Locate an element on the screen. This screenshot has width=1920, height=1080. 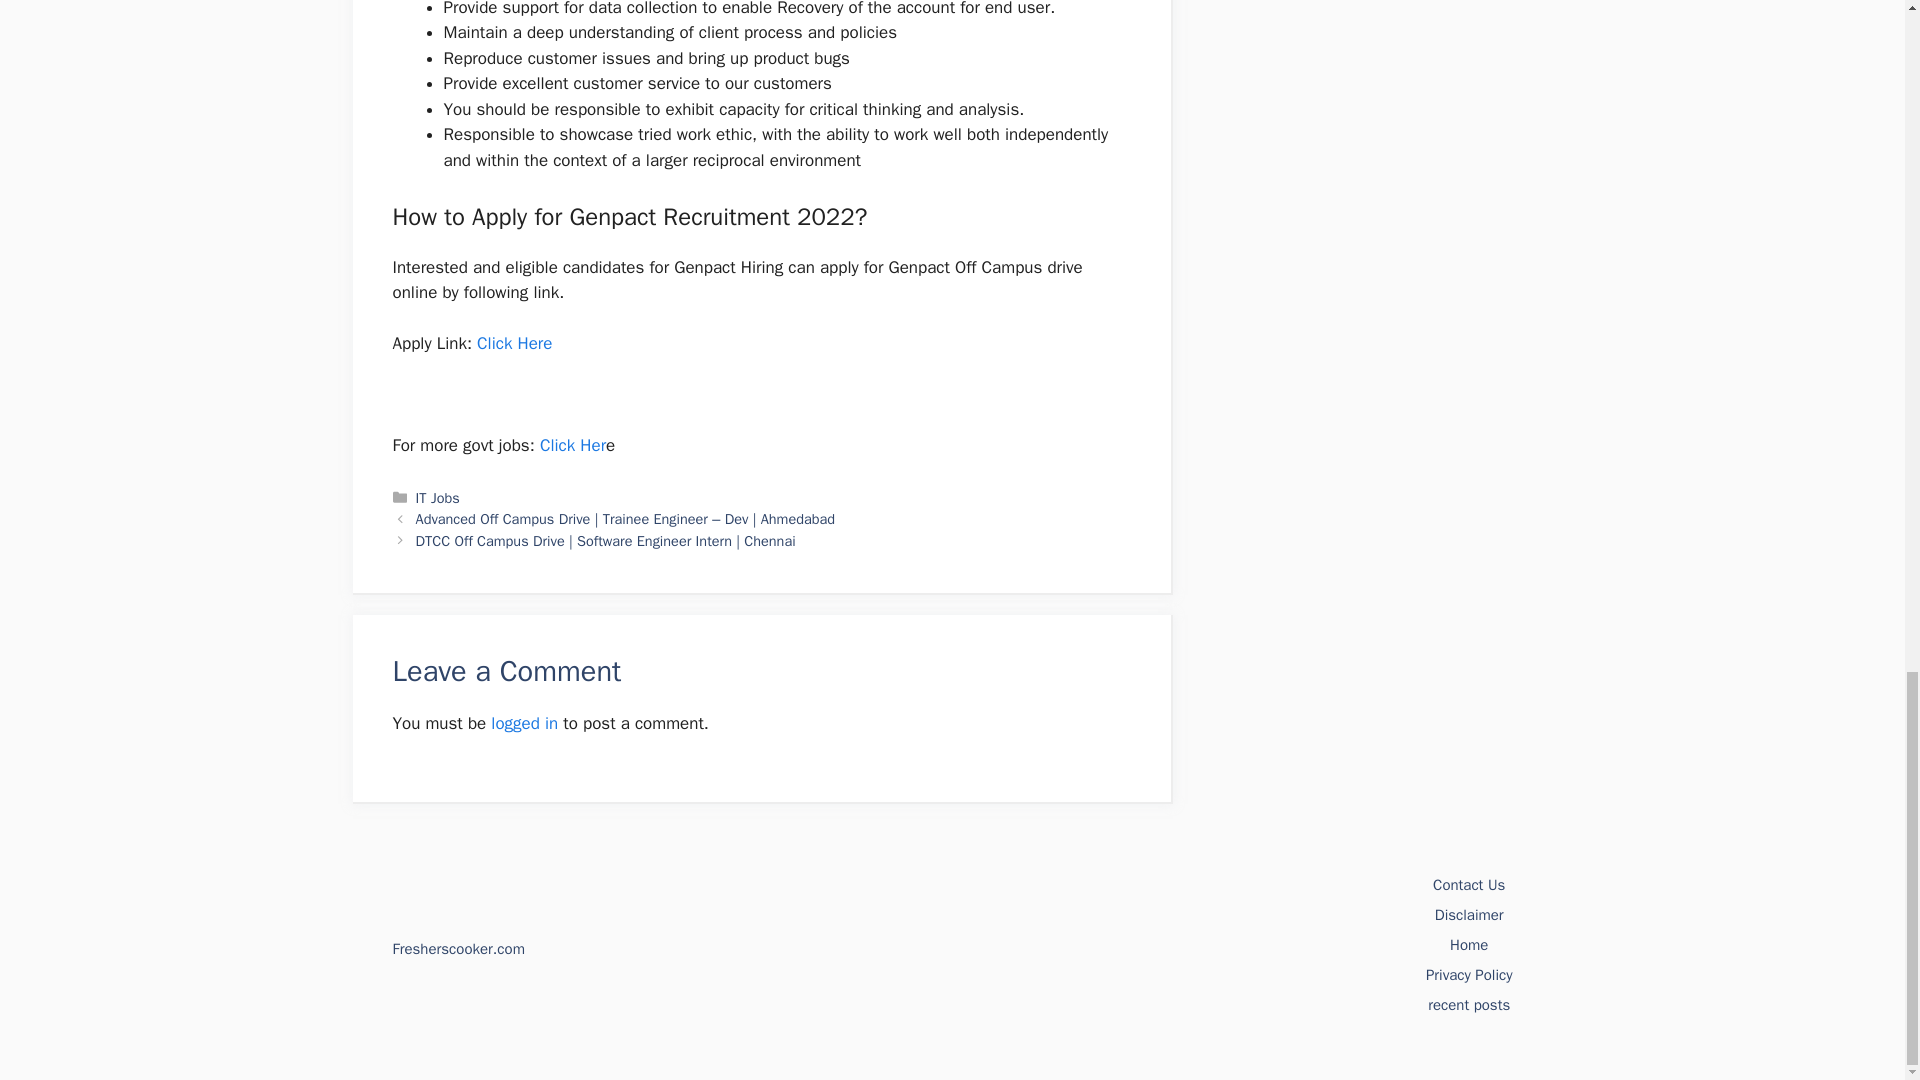
Home is located at coordinates (1468, 944).